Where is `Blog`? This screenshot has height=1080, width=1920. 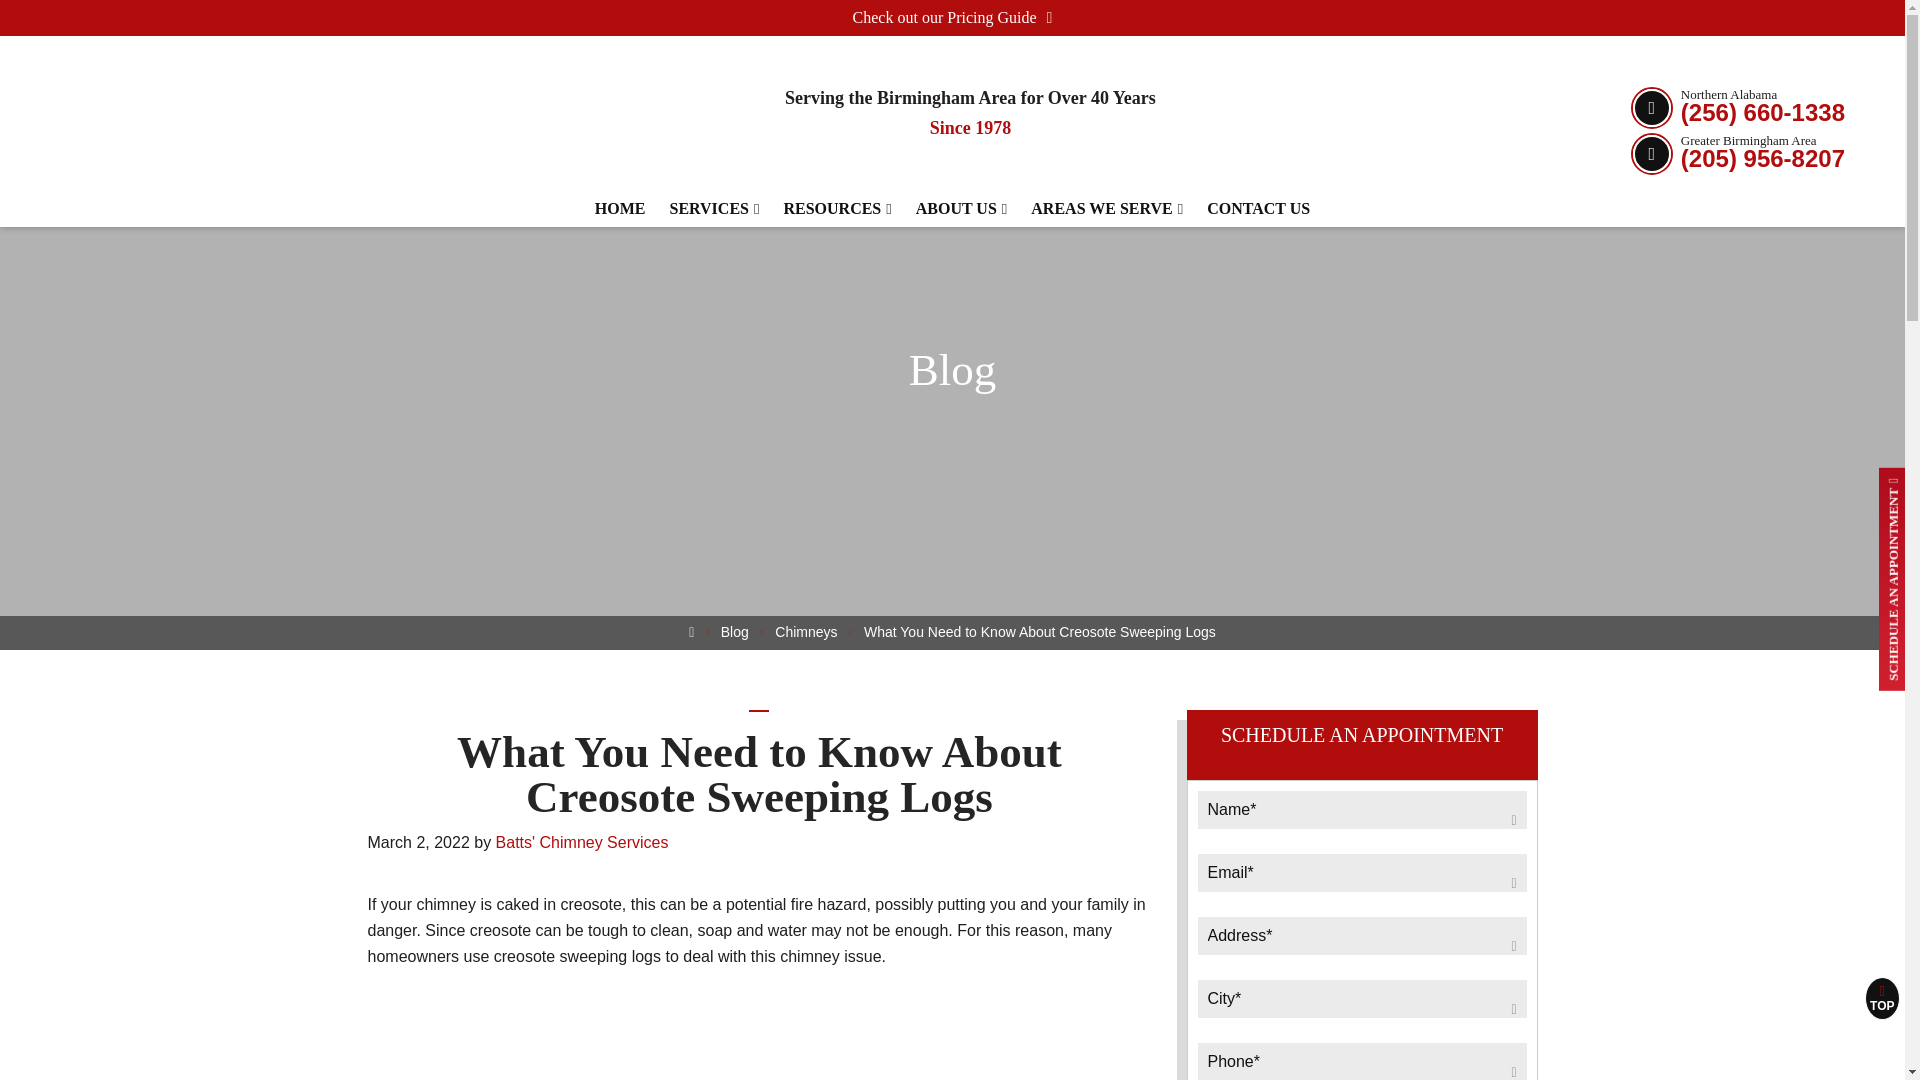
Blog is located at coordinates (734, 632).